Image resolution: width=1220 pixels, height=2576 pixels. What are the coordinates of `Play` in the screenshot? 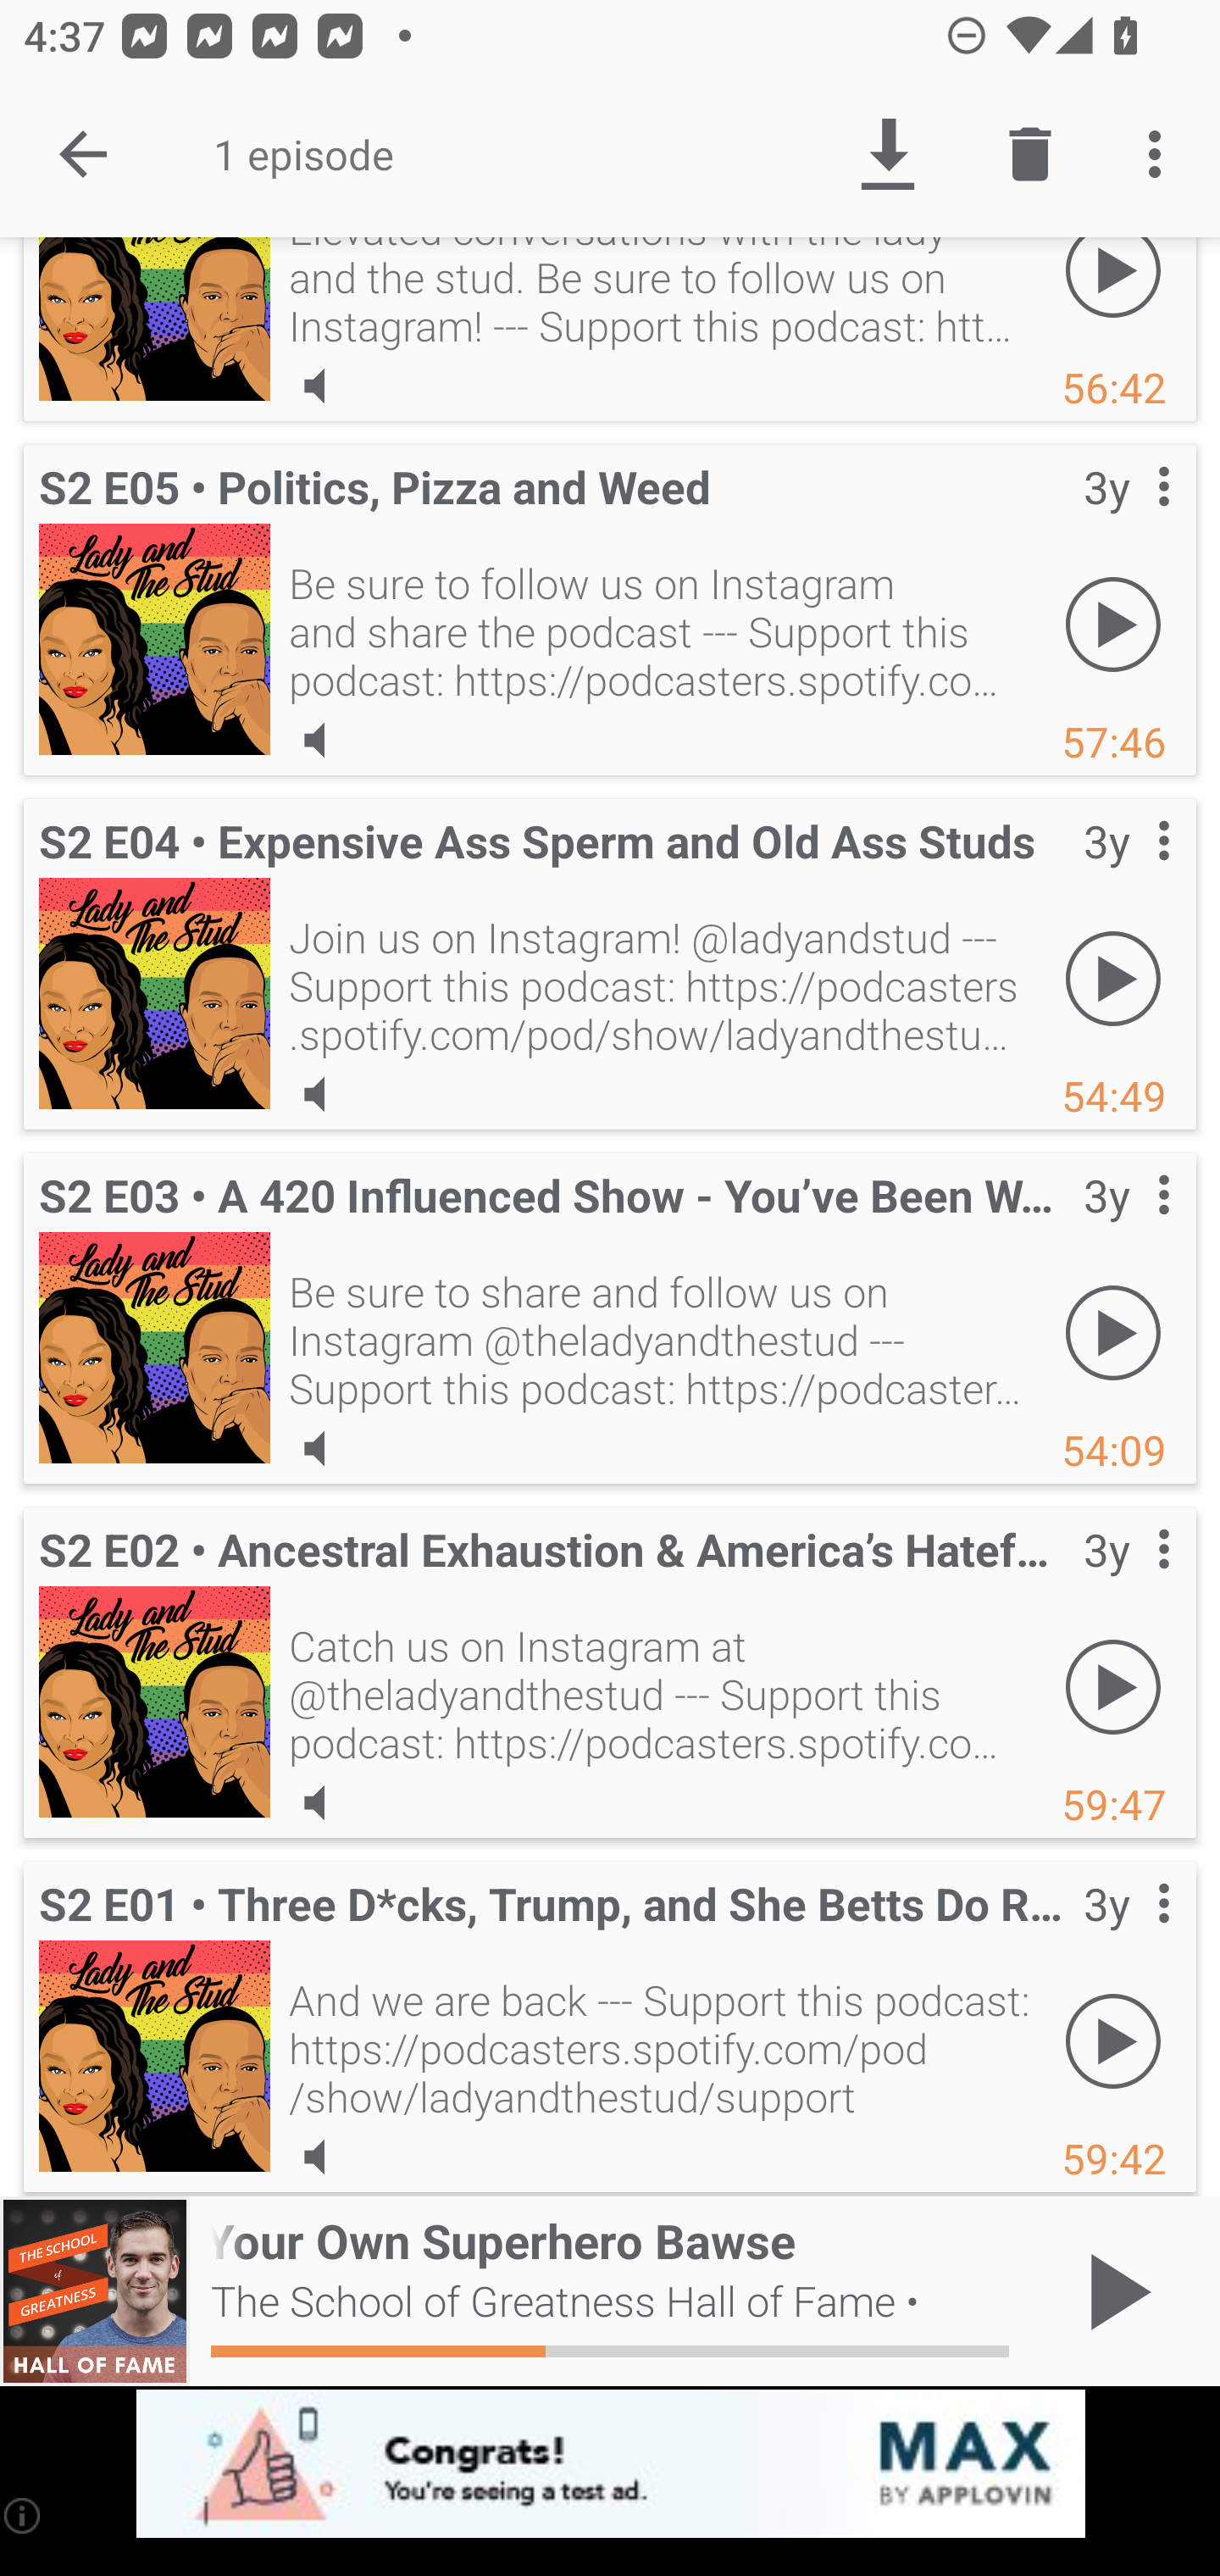 It's located at (1113, 295).